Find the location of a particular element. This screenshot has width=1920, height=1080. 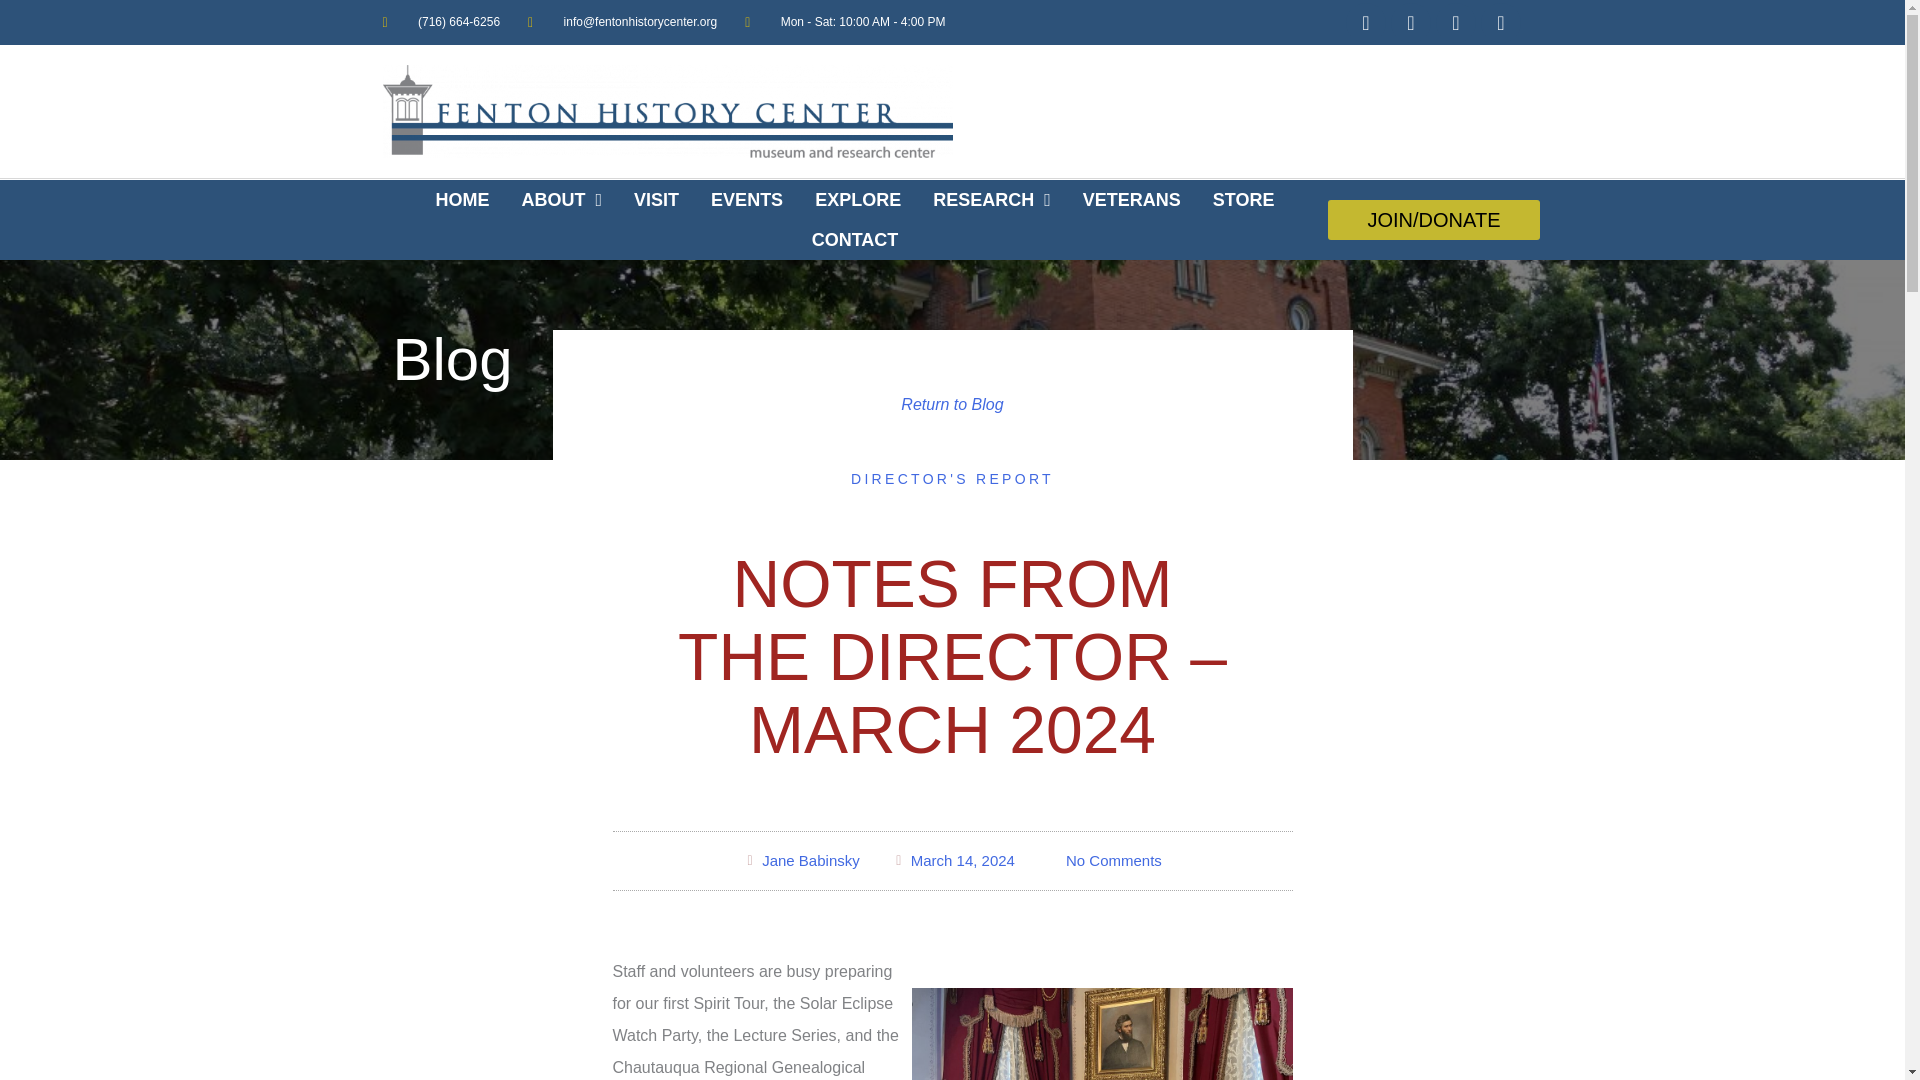

Facebook is located at coordinates (1366, 22).